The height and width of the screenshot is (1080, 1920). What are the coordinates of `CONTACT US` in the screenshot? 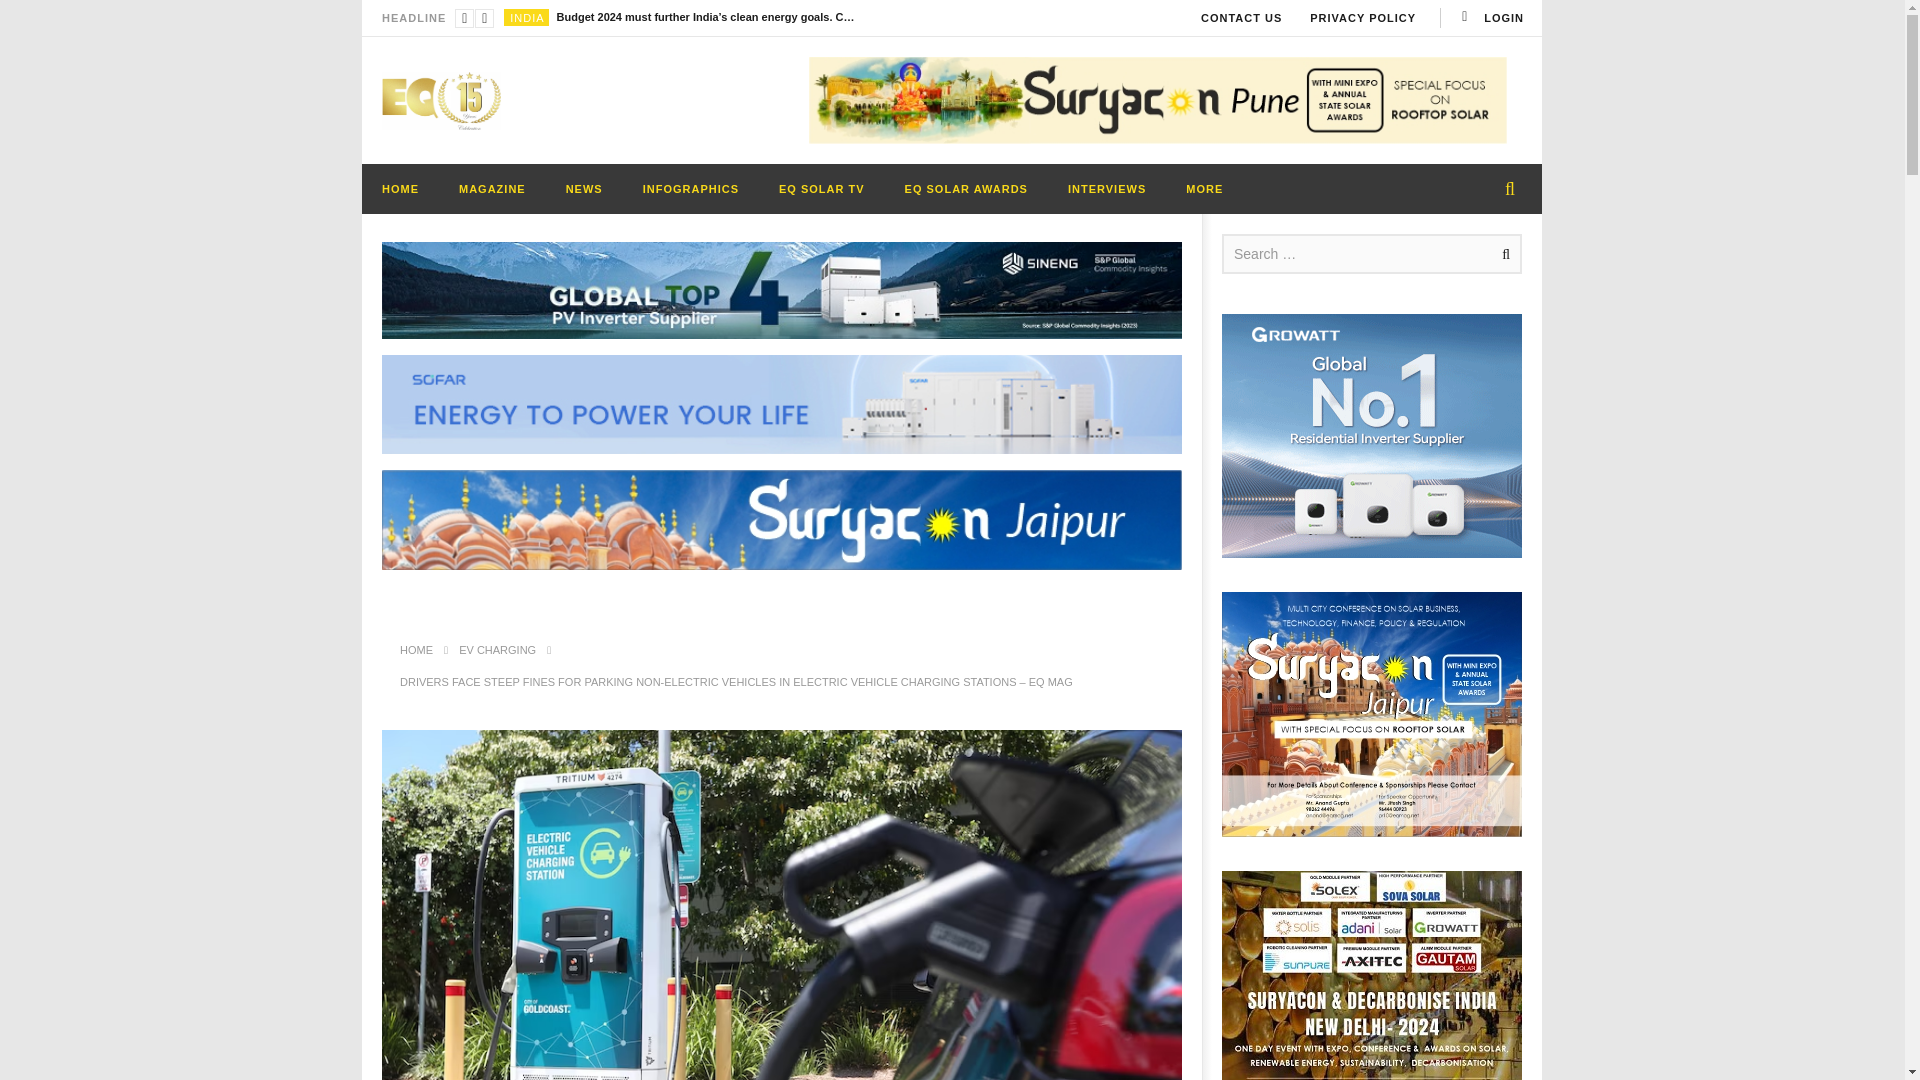 It's located at (1241, 18).